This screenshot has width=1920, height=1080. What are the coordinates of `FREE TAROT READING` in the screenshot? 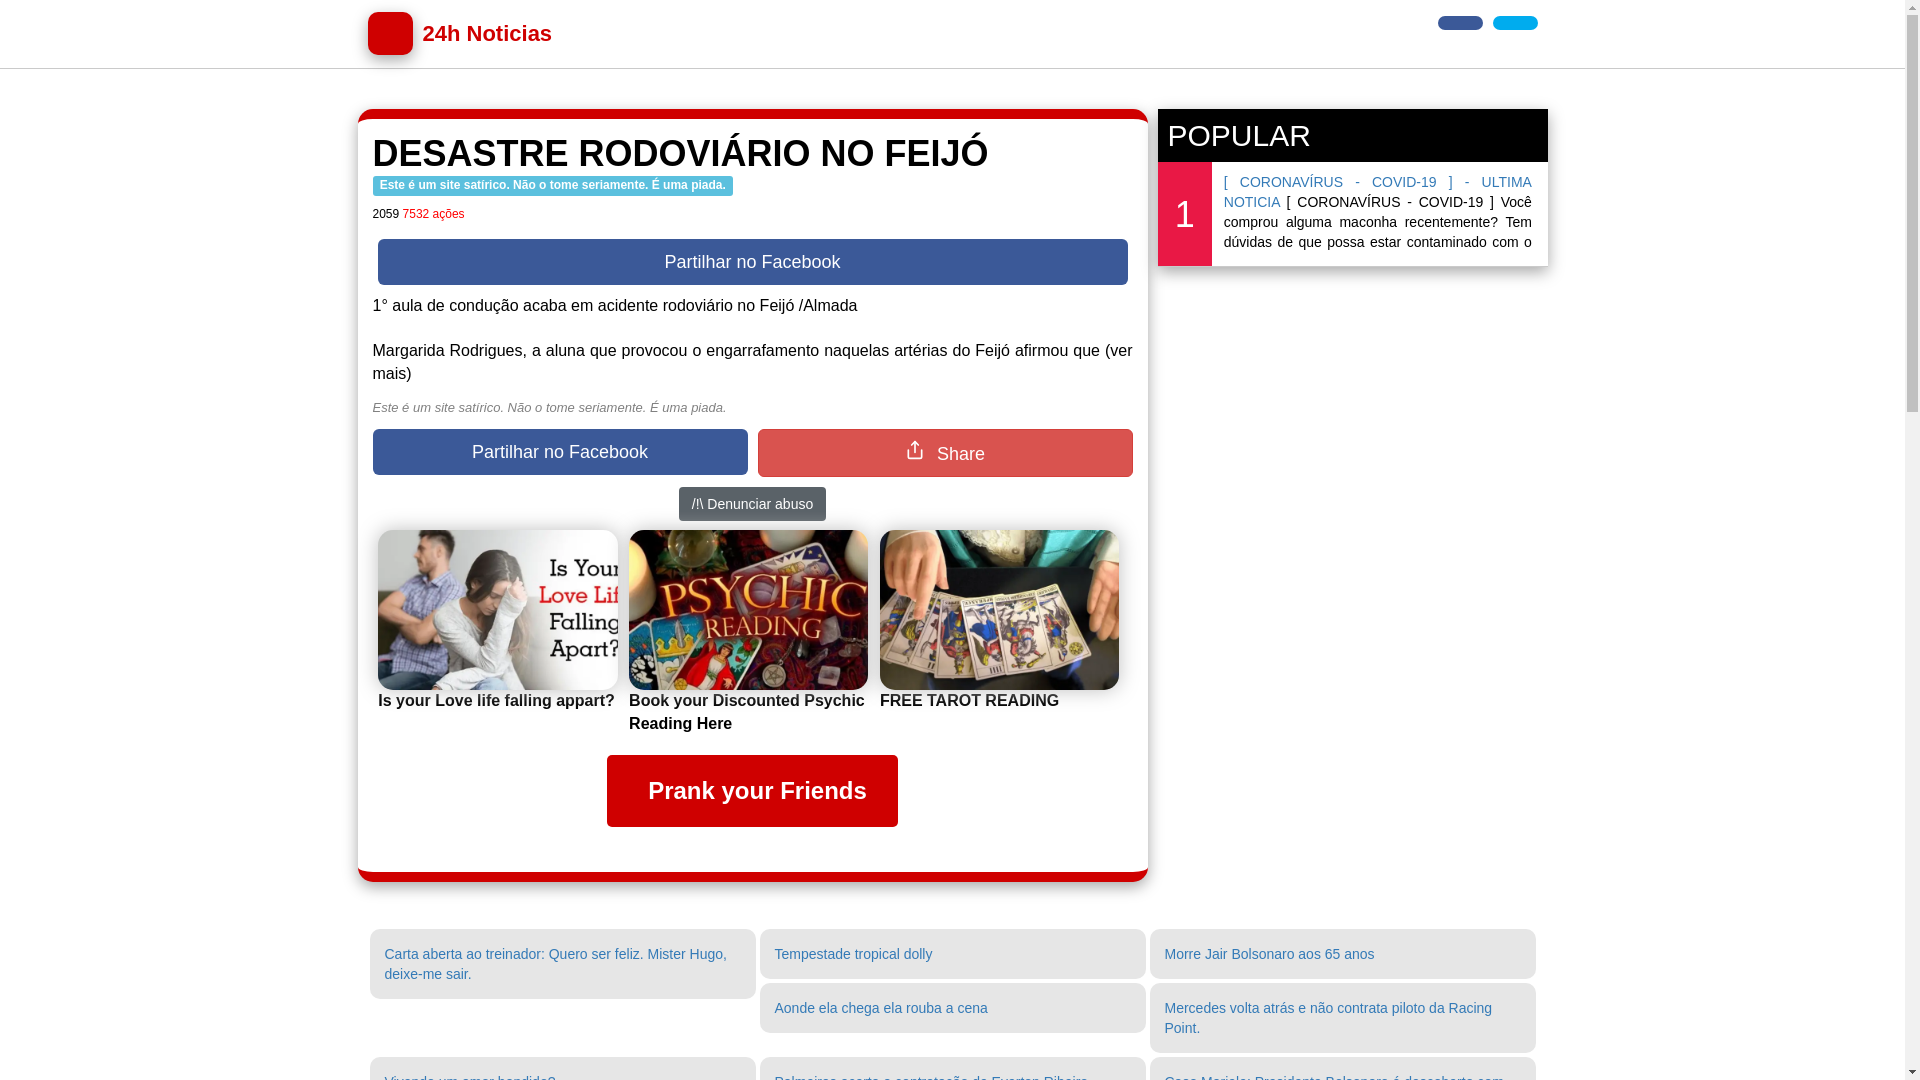 It's located at (970, 700).